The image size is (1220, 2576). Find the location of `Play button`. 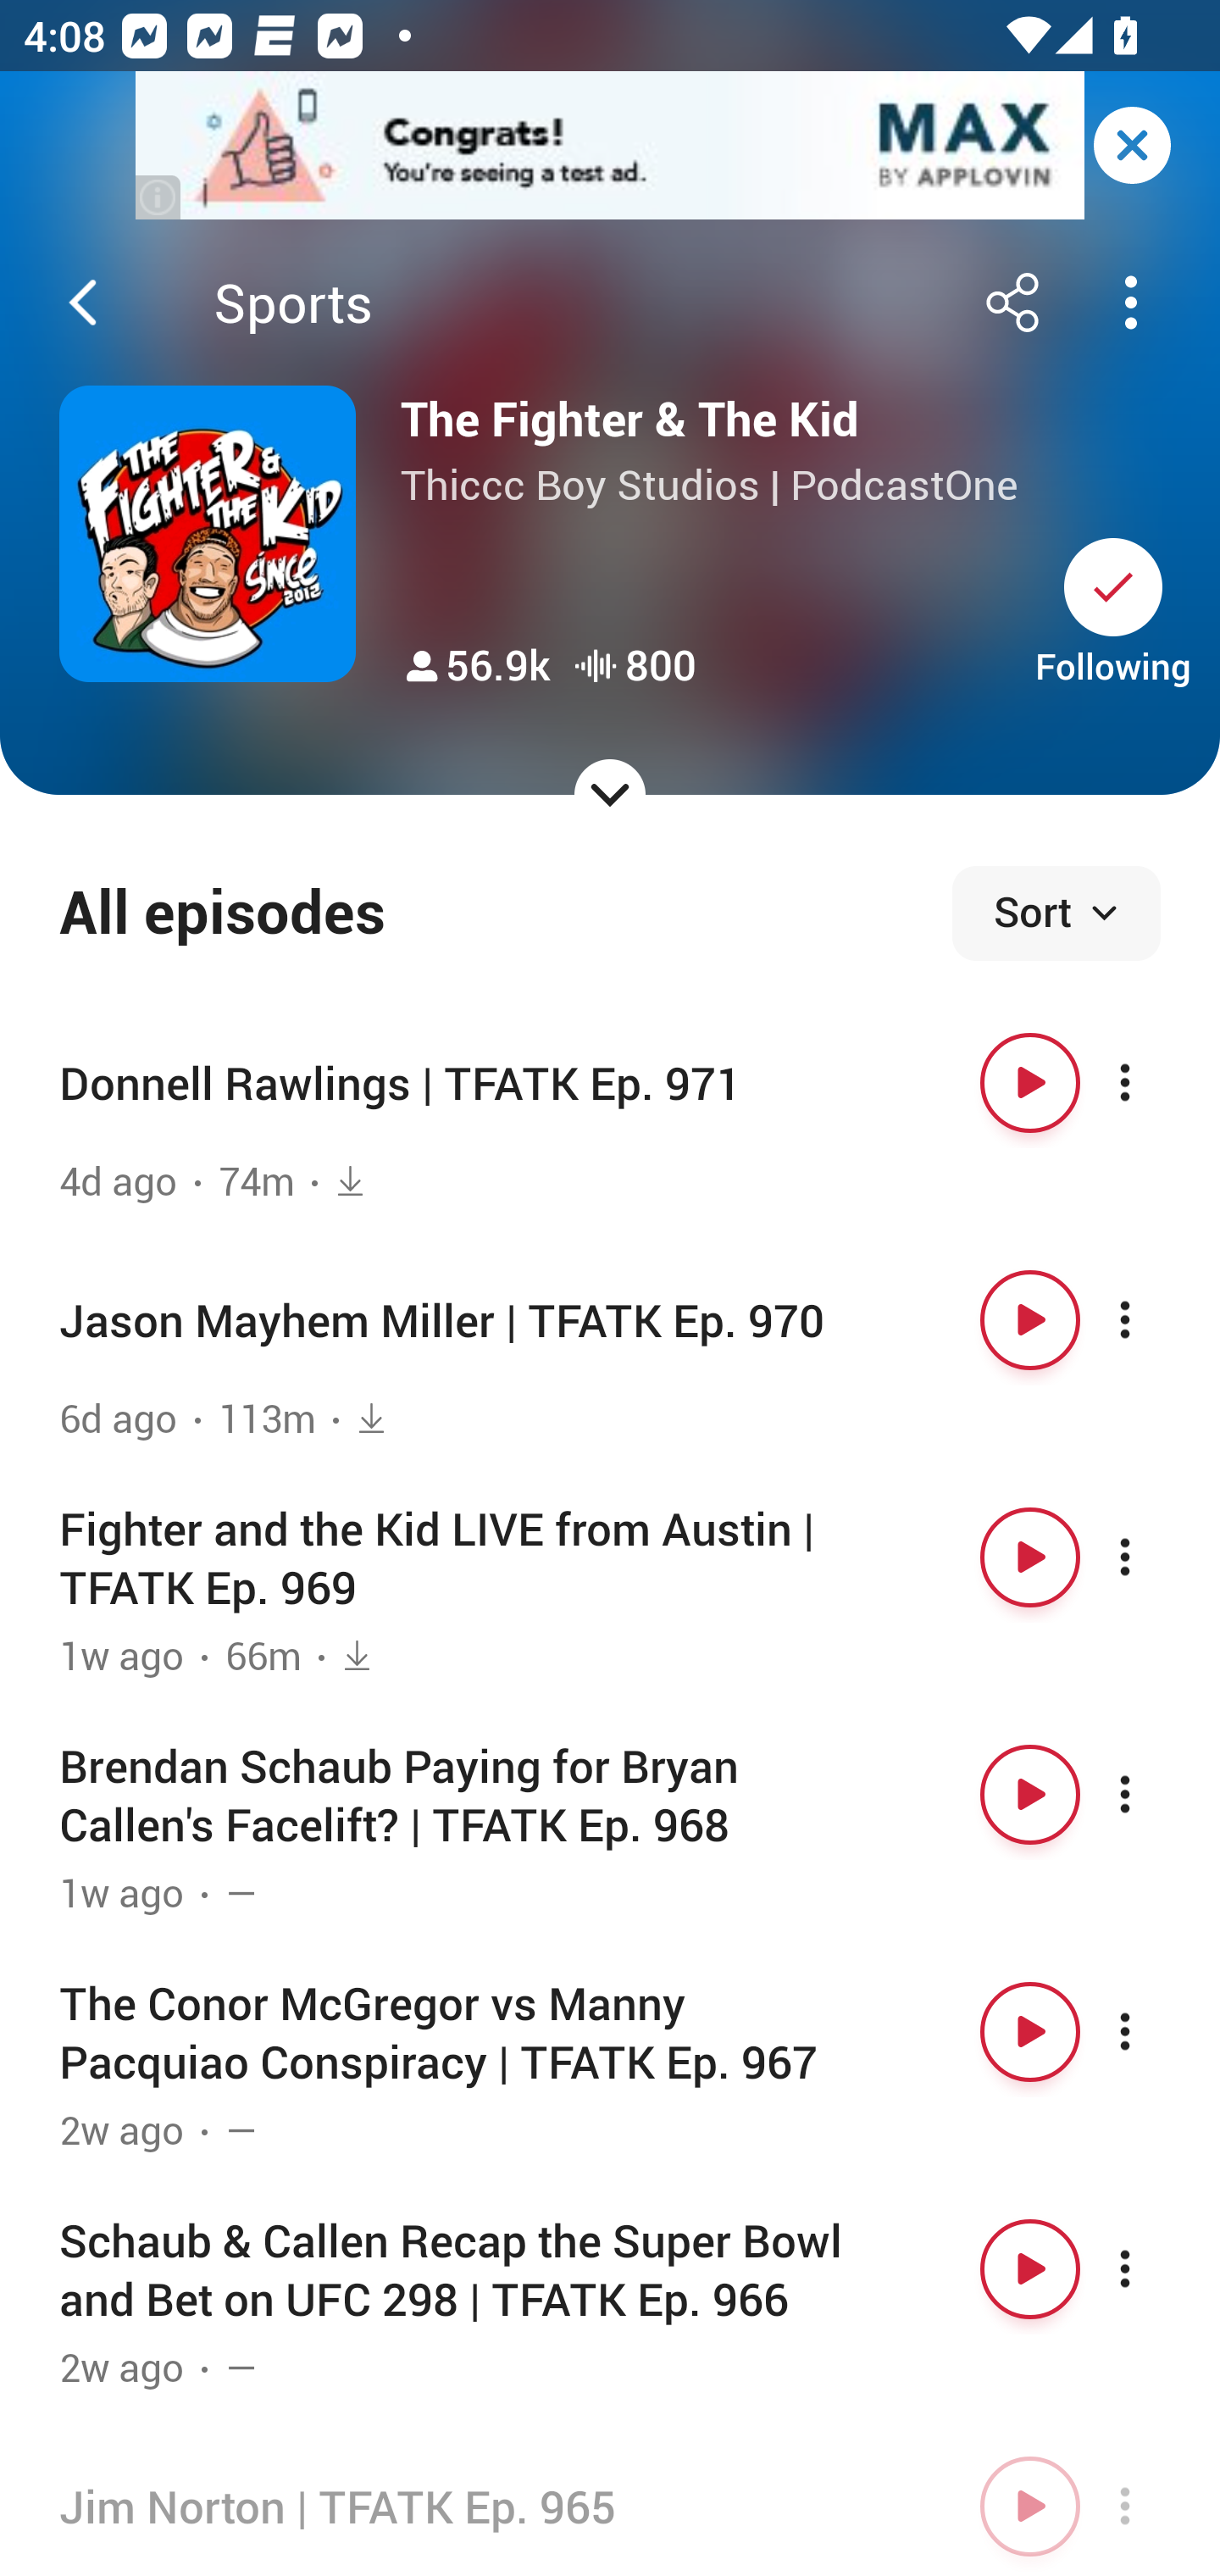

Play button is located at coordinates (1030, 1557).